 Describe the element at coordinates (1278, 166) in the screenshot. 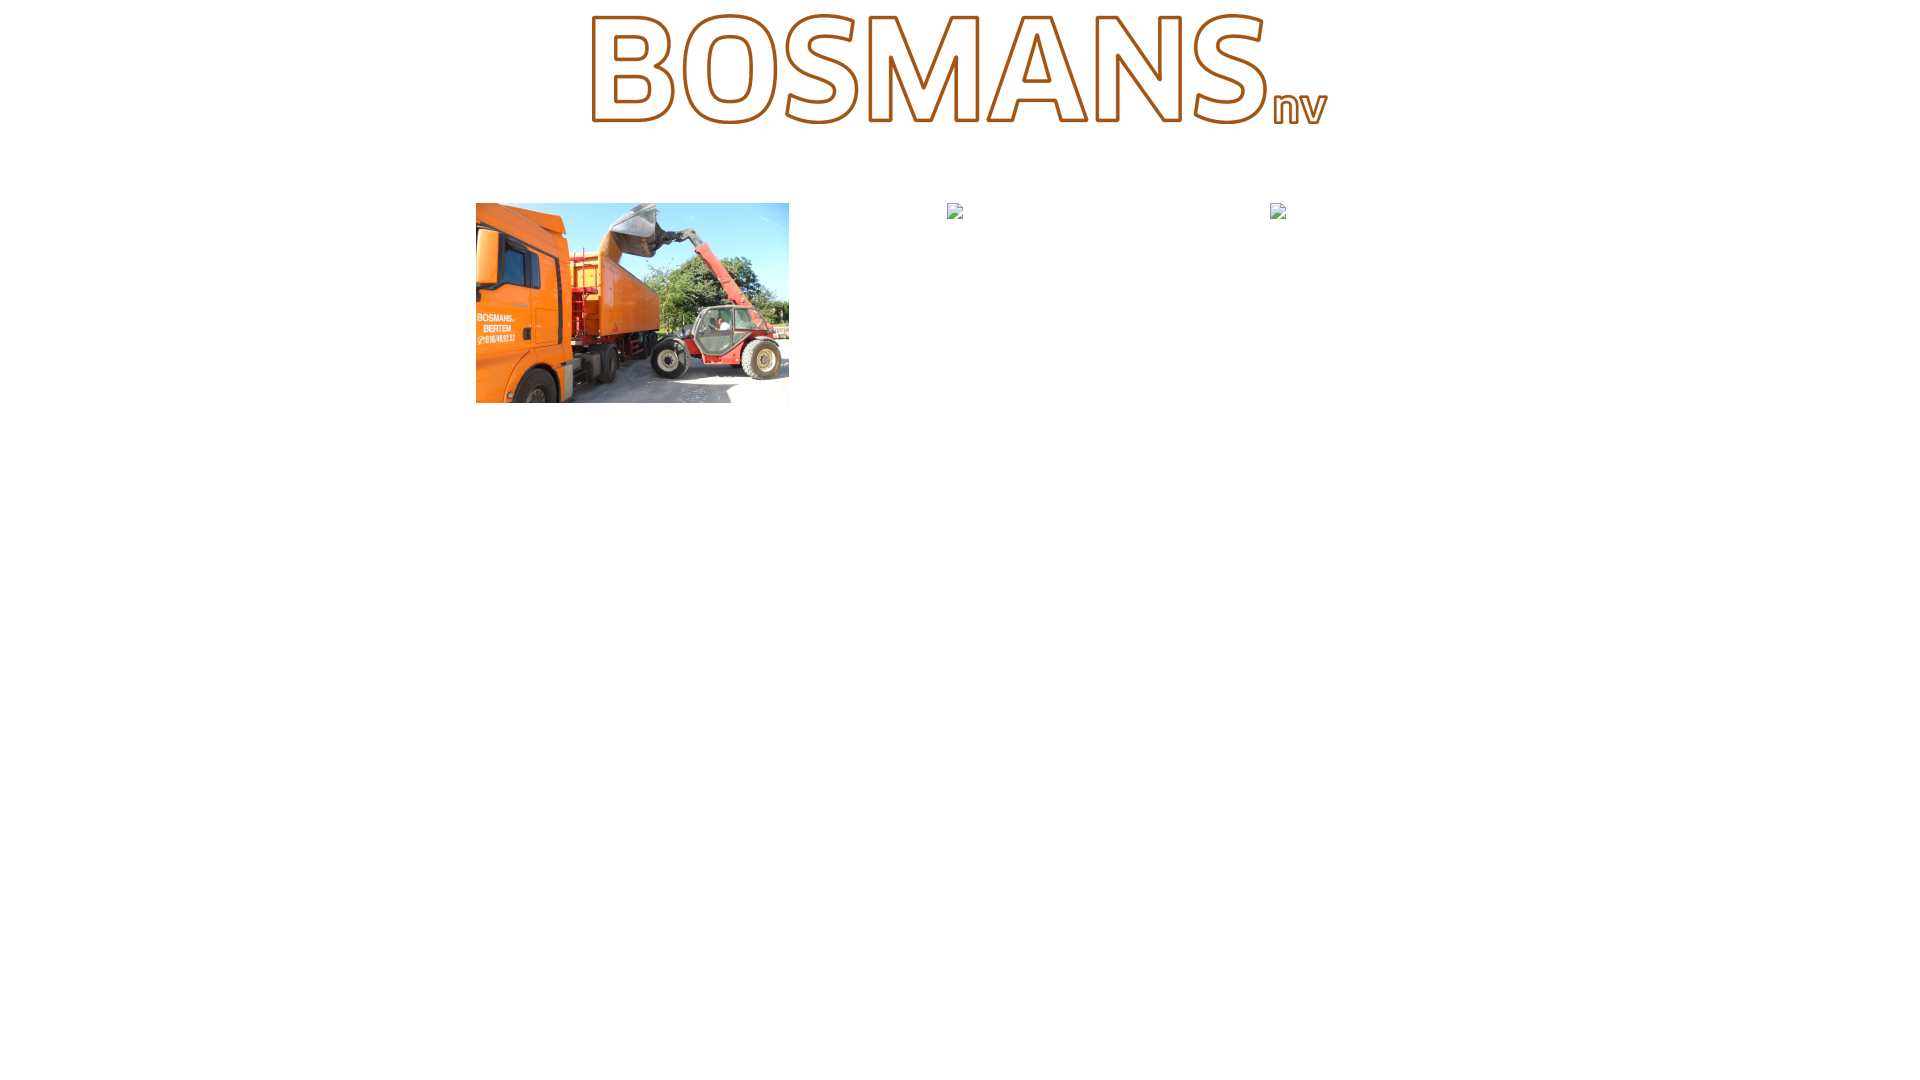

I see `Consumenten` at that location.